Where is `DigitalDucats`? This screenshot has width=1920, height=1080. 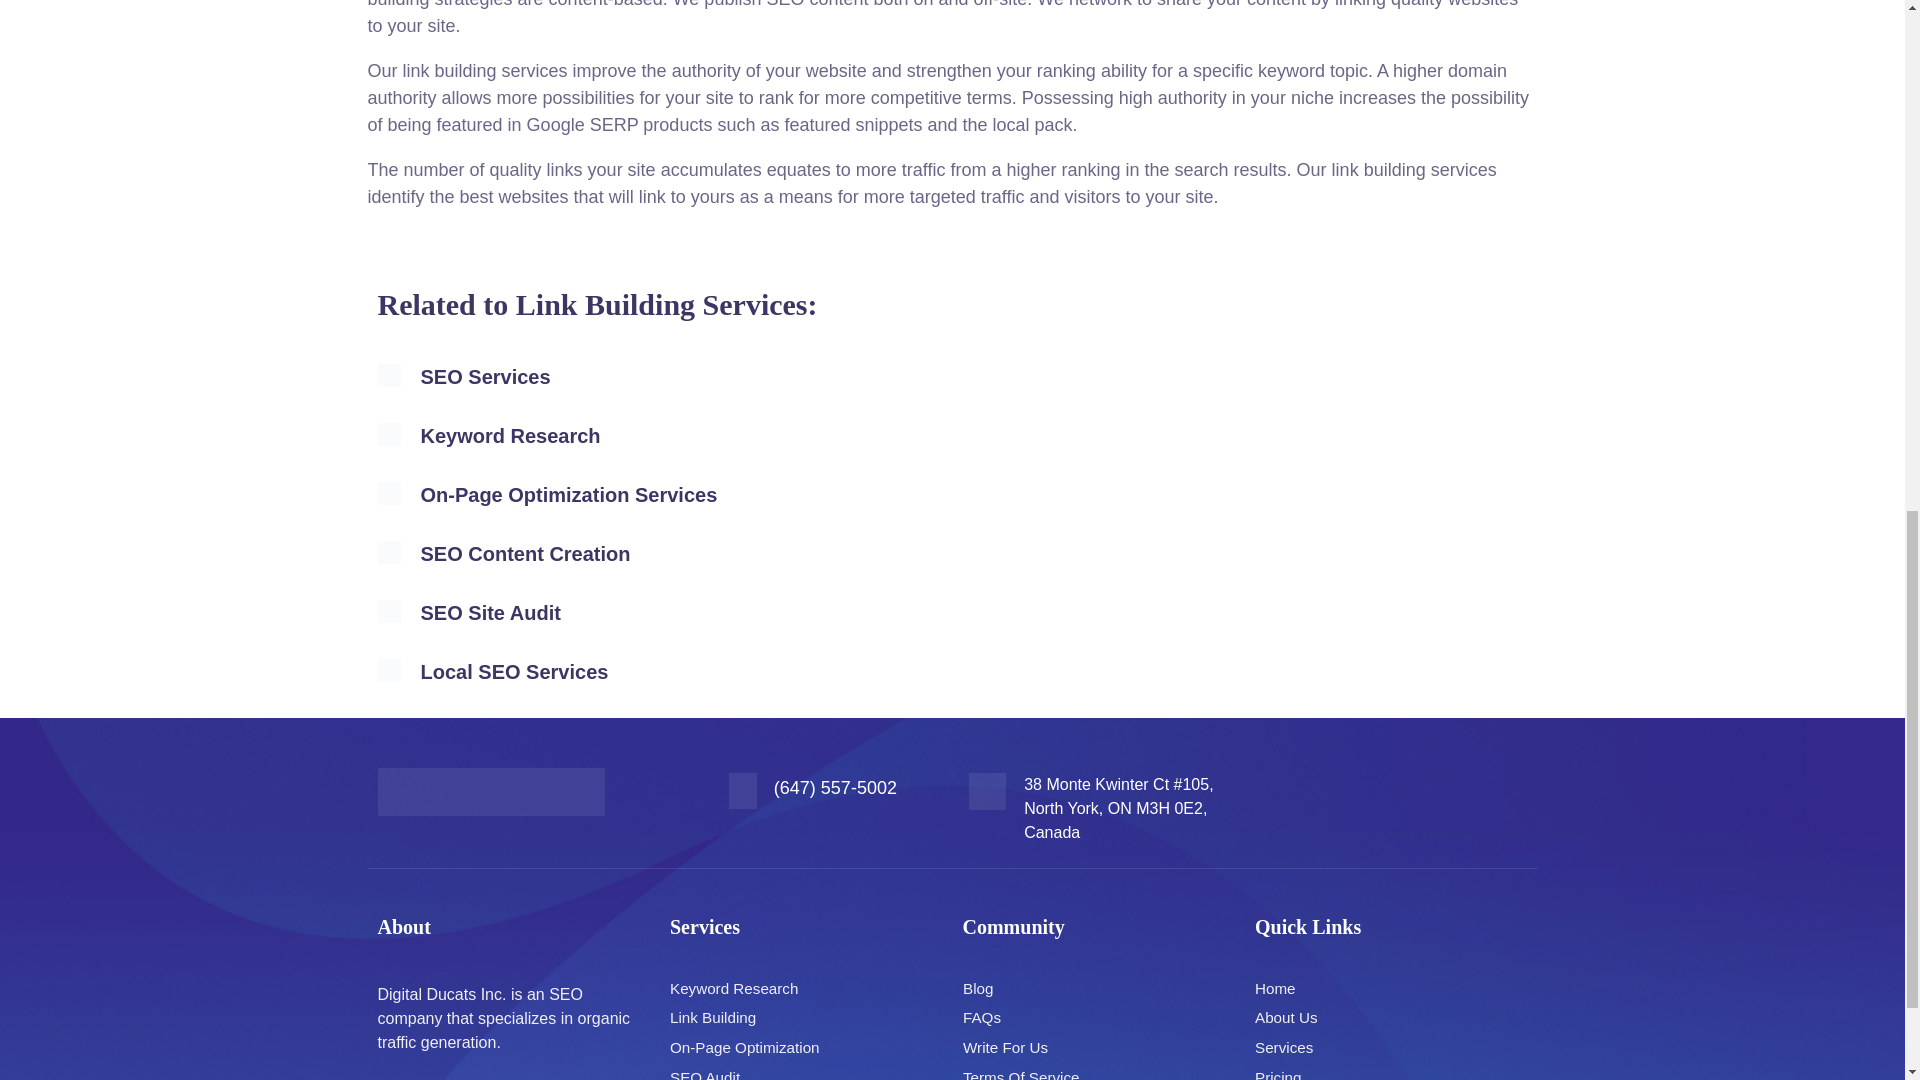 DigitalDucats is located at coordinates (491, 792).